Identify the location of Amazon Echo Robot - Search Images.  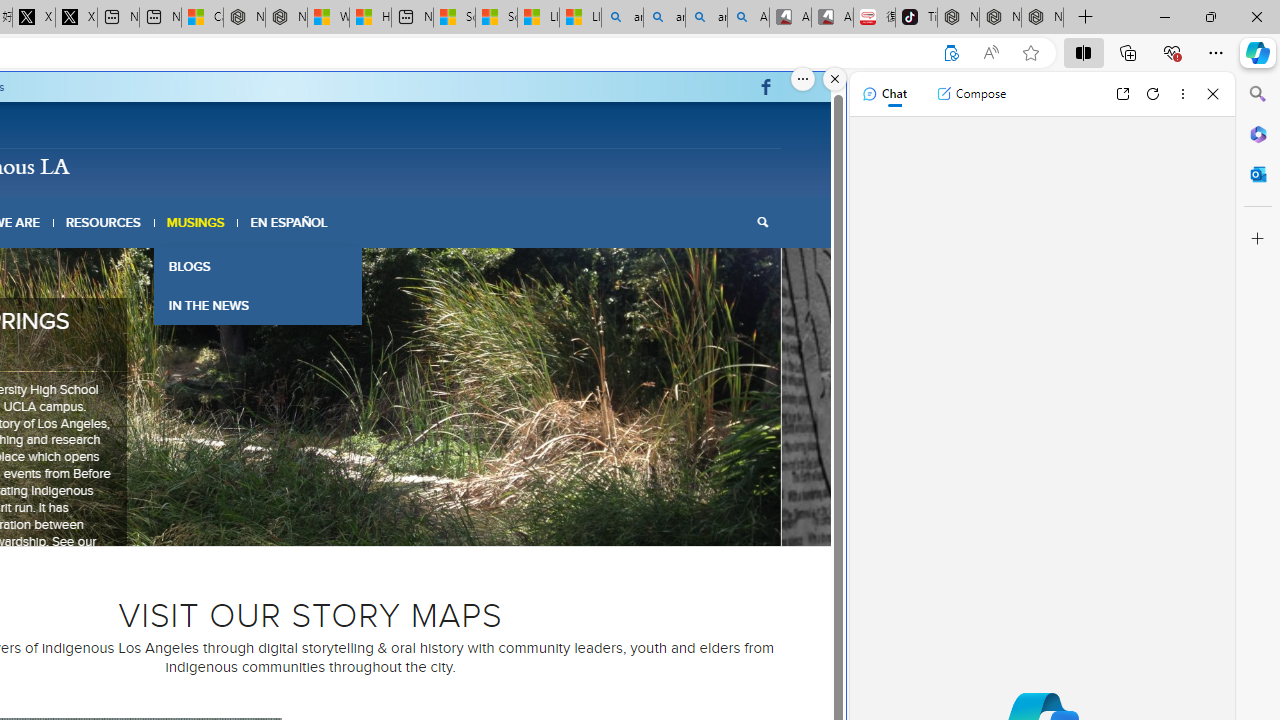
(748, 18).